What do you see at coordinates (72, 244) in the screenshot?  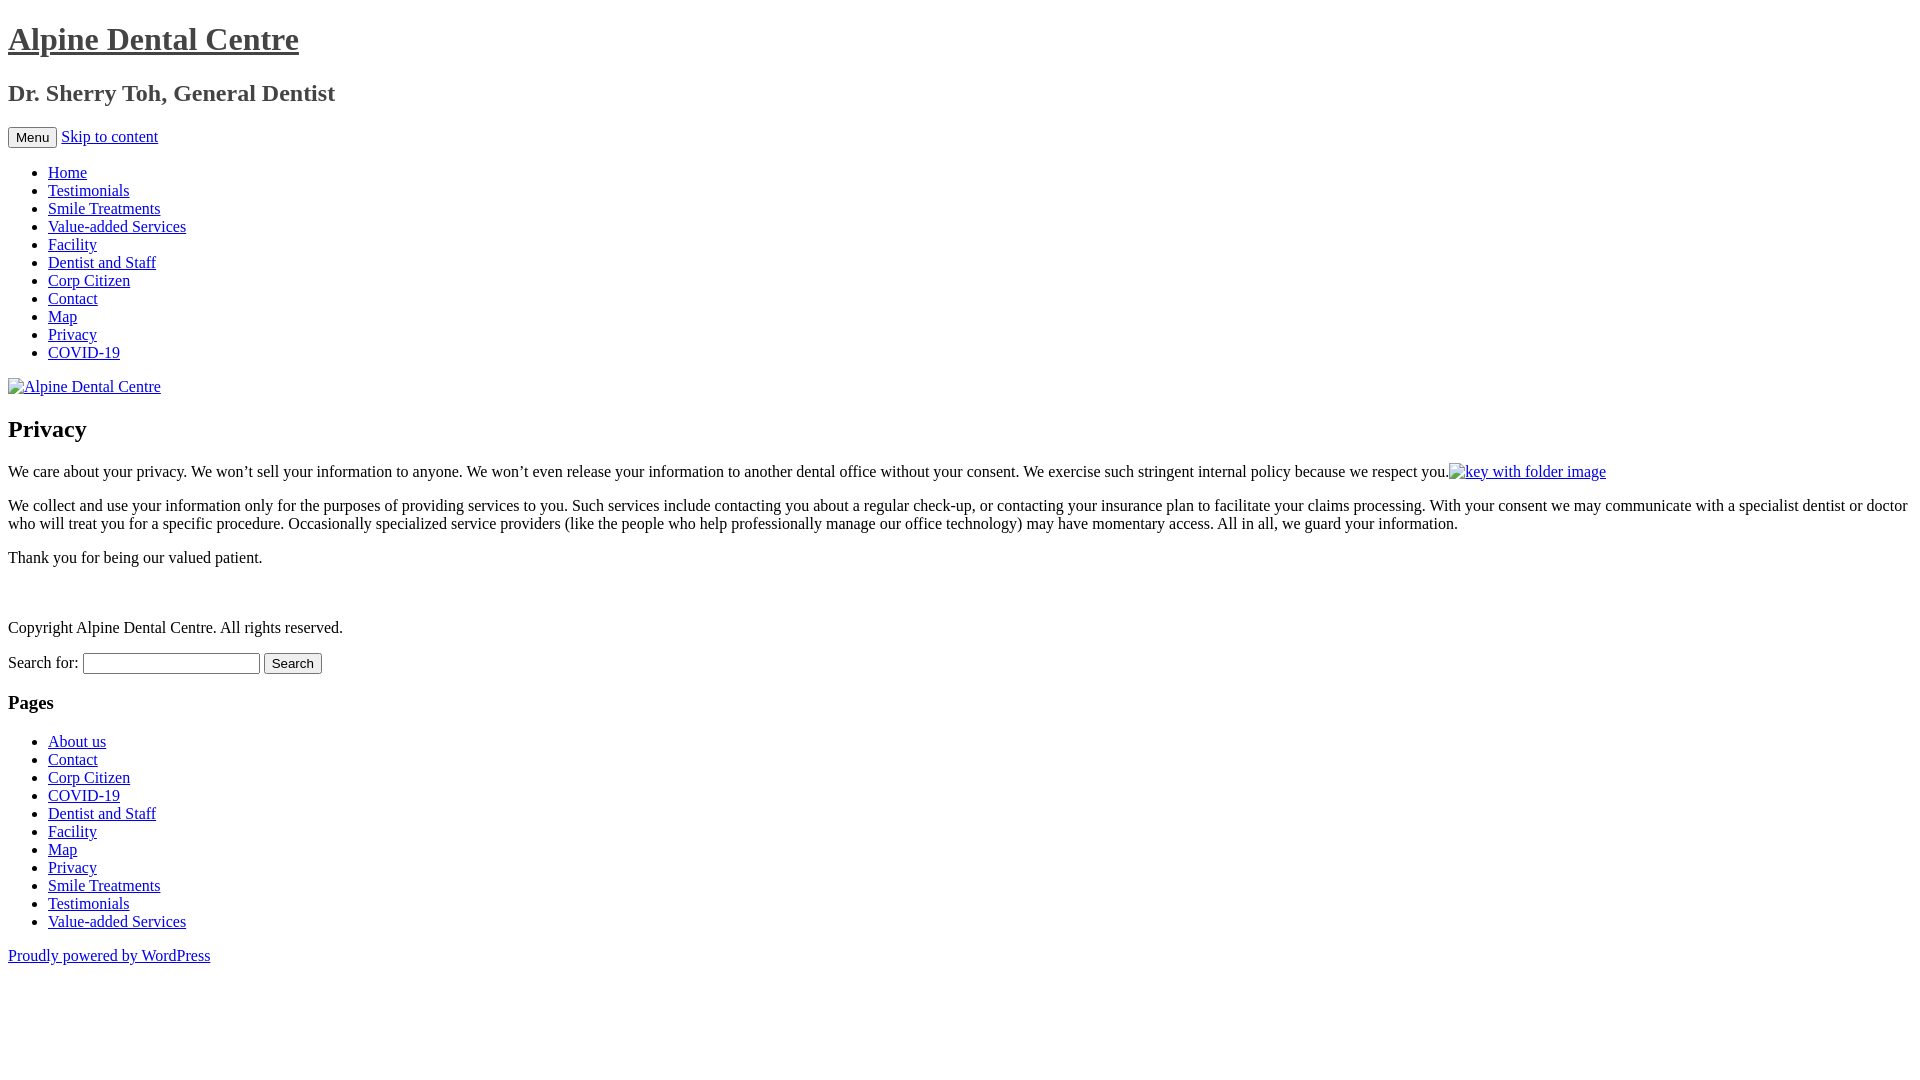 I see `Facility` at bounding box center [72, 244].